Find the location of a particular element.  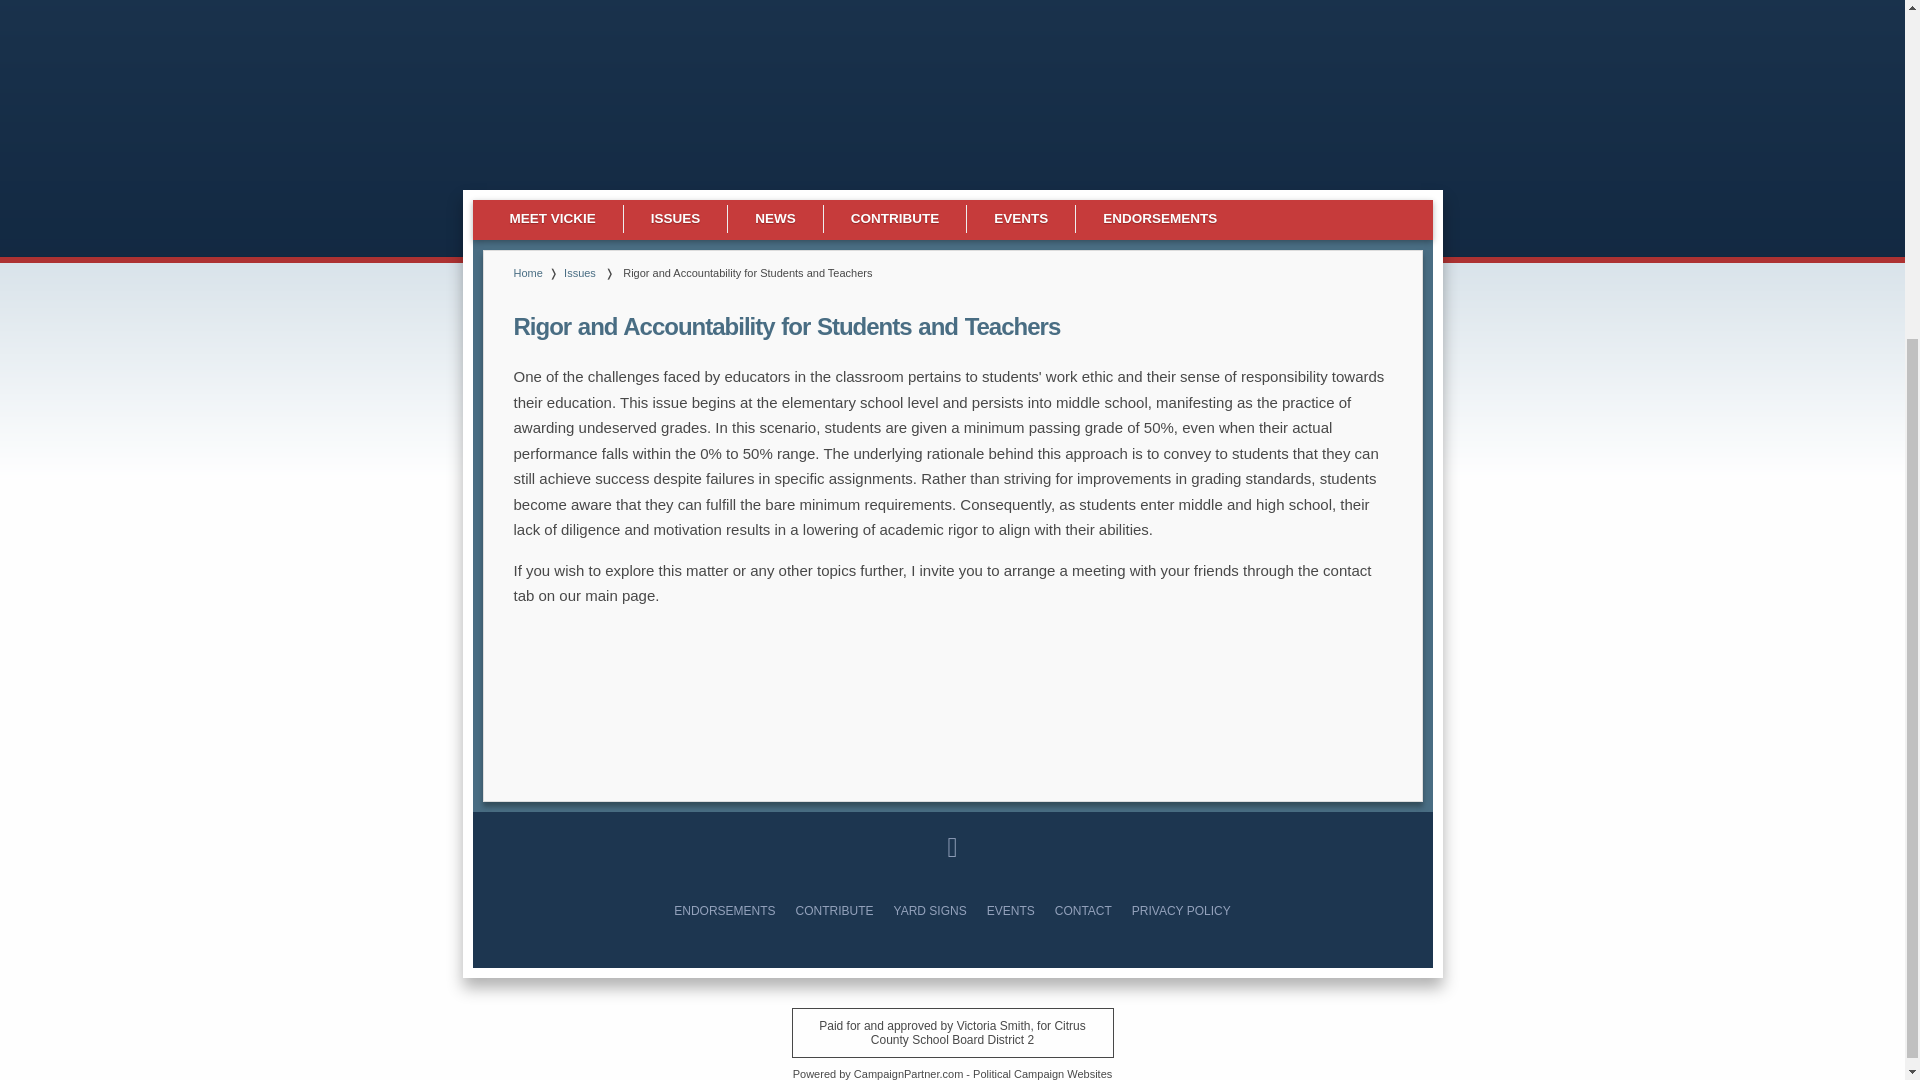

YARD SIGNS is located at coordinates (930, 910).